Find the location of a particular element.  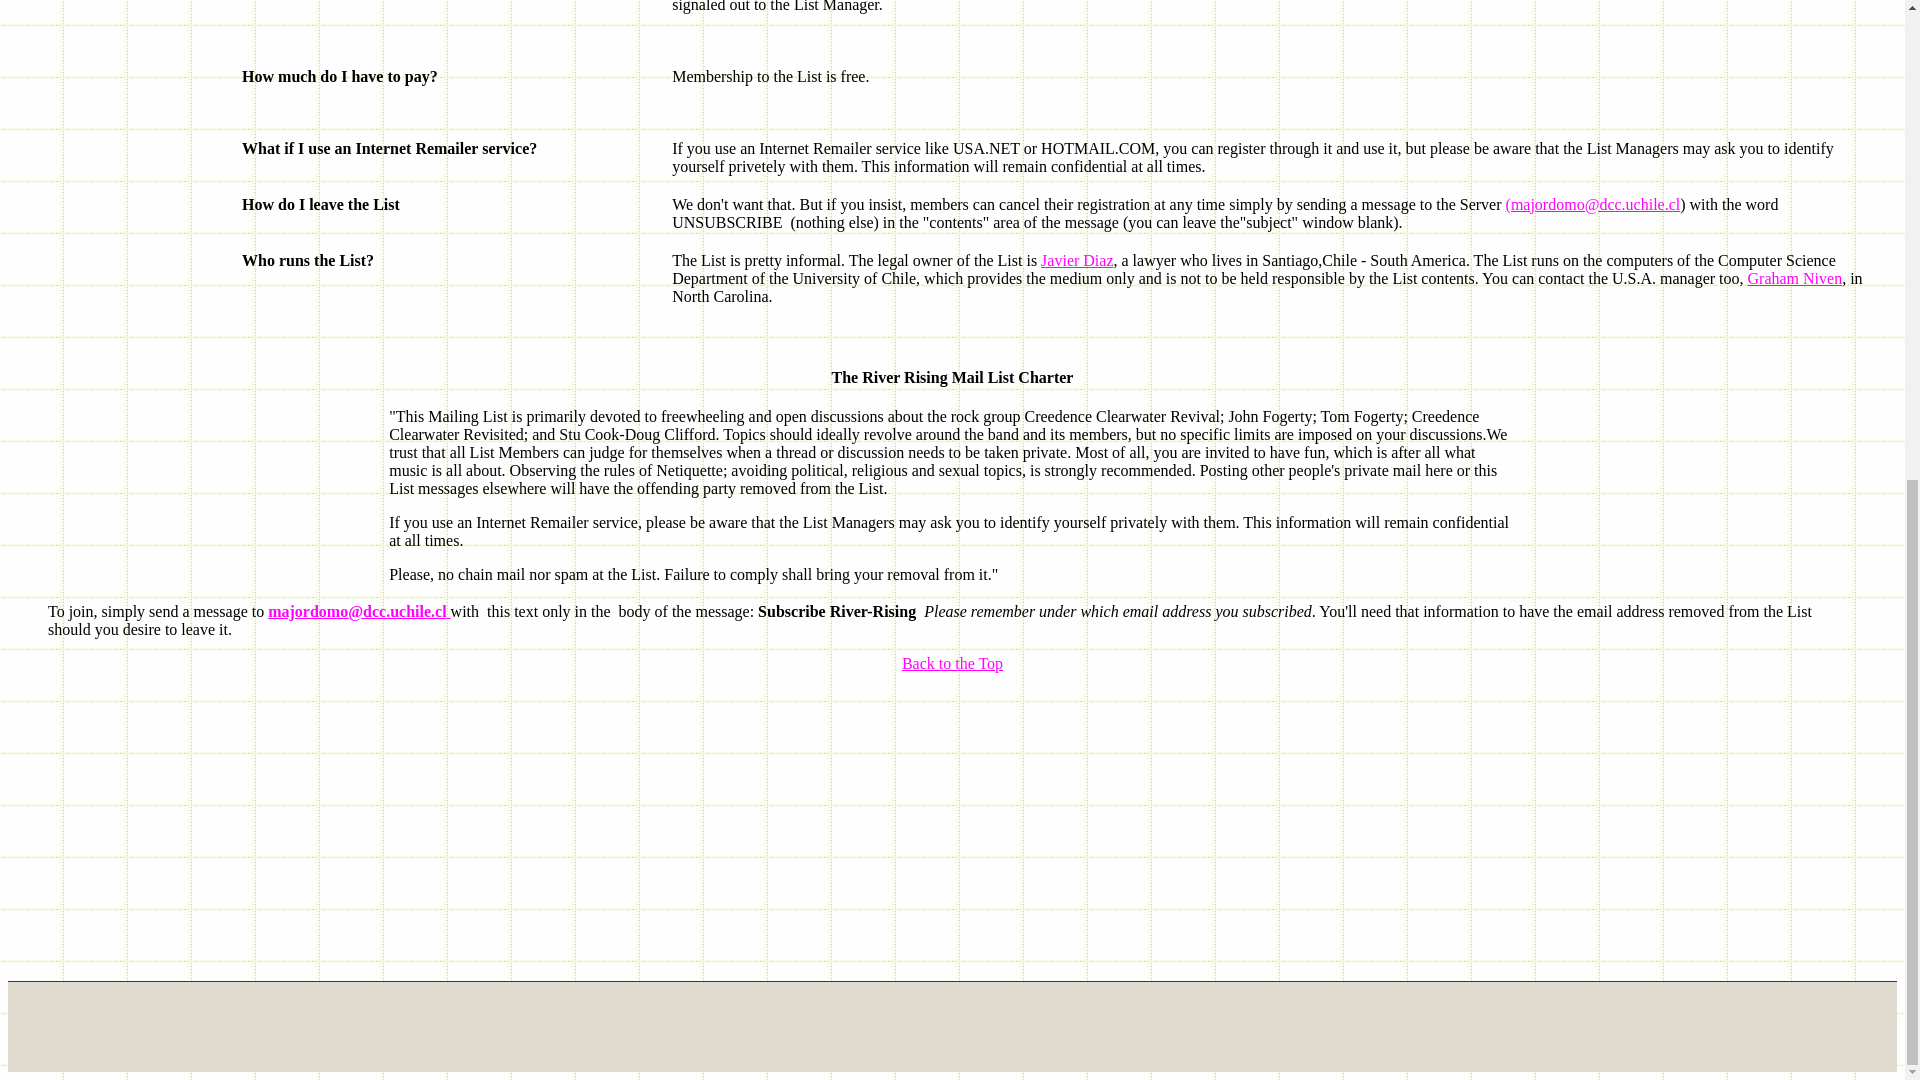

Javier Diaz is located at coordinates (1076, 260).